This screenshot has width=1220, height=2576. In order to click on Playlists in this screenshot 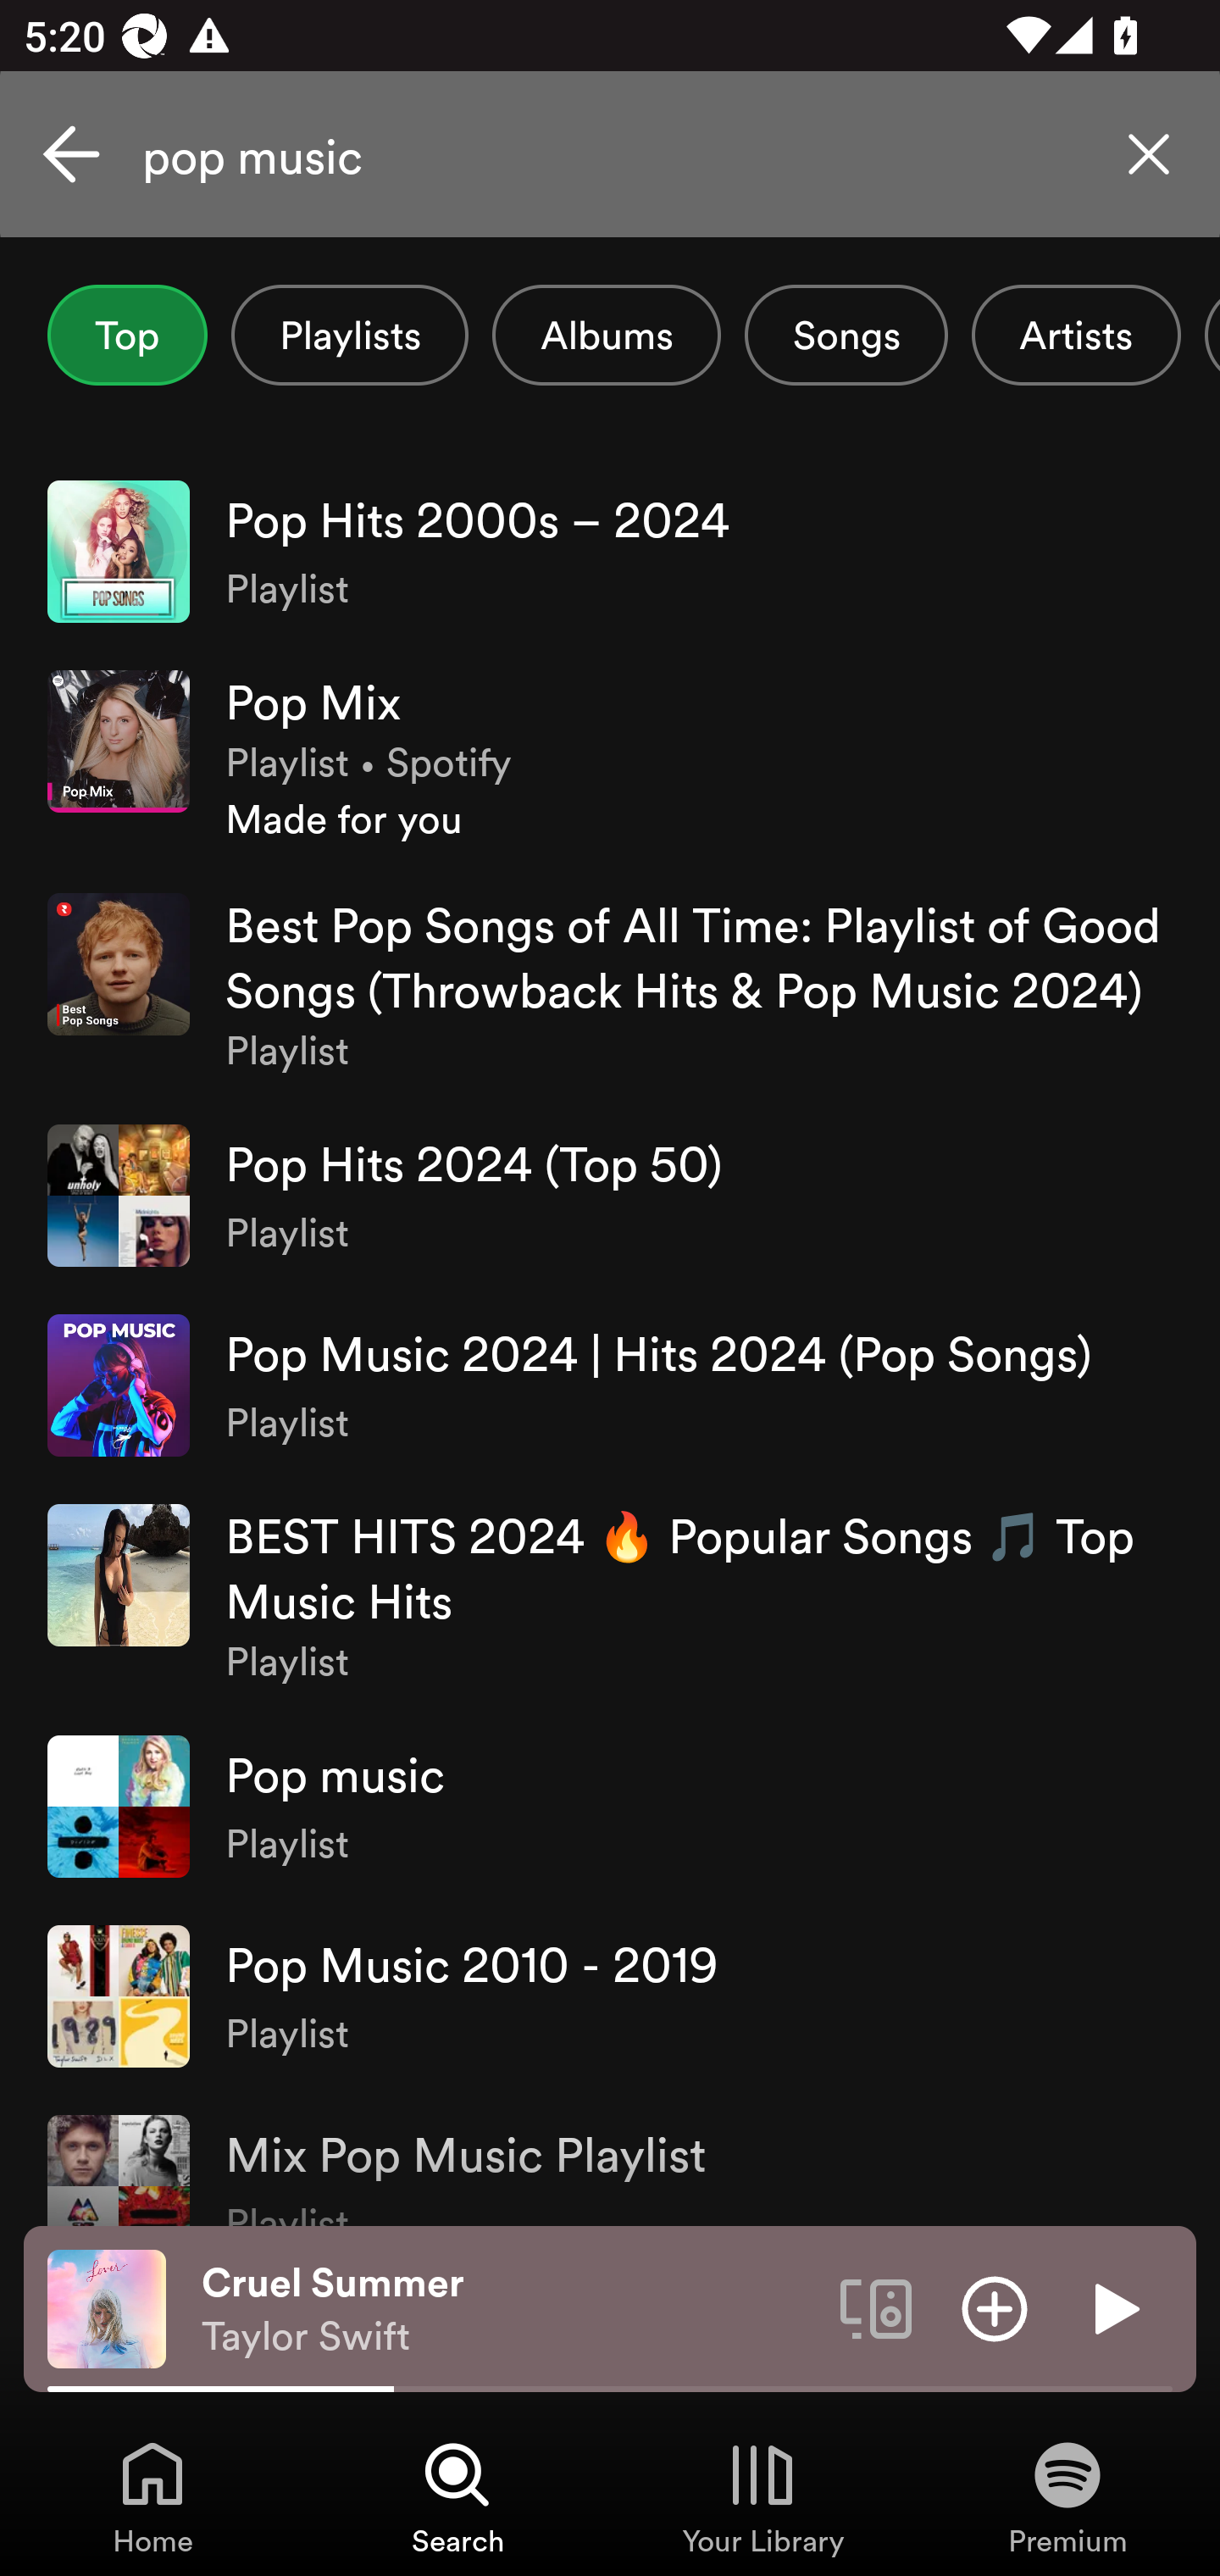, I will do `click(349, 335)`.